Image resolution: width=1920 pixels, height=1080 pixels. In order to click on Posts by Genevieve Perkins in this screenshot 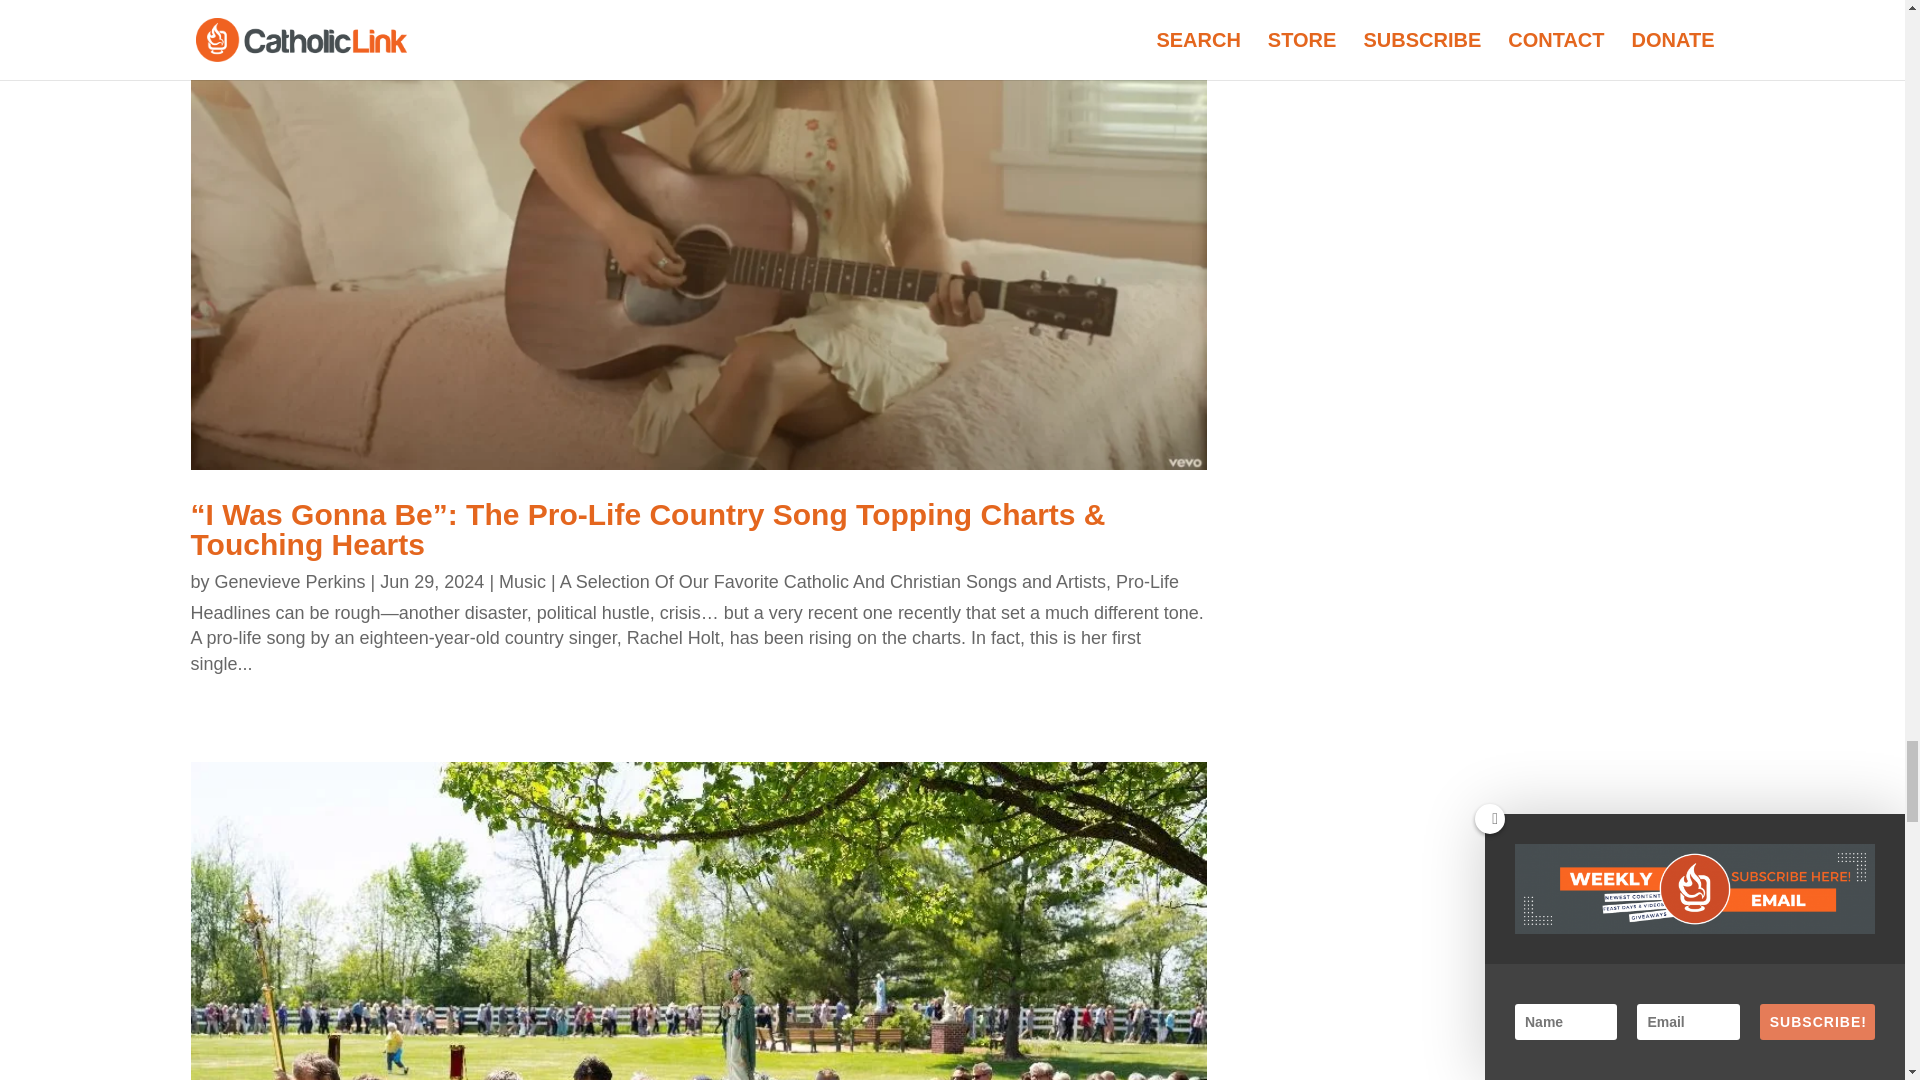, I will do `click(290, 582)`.